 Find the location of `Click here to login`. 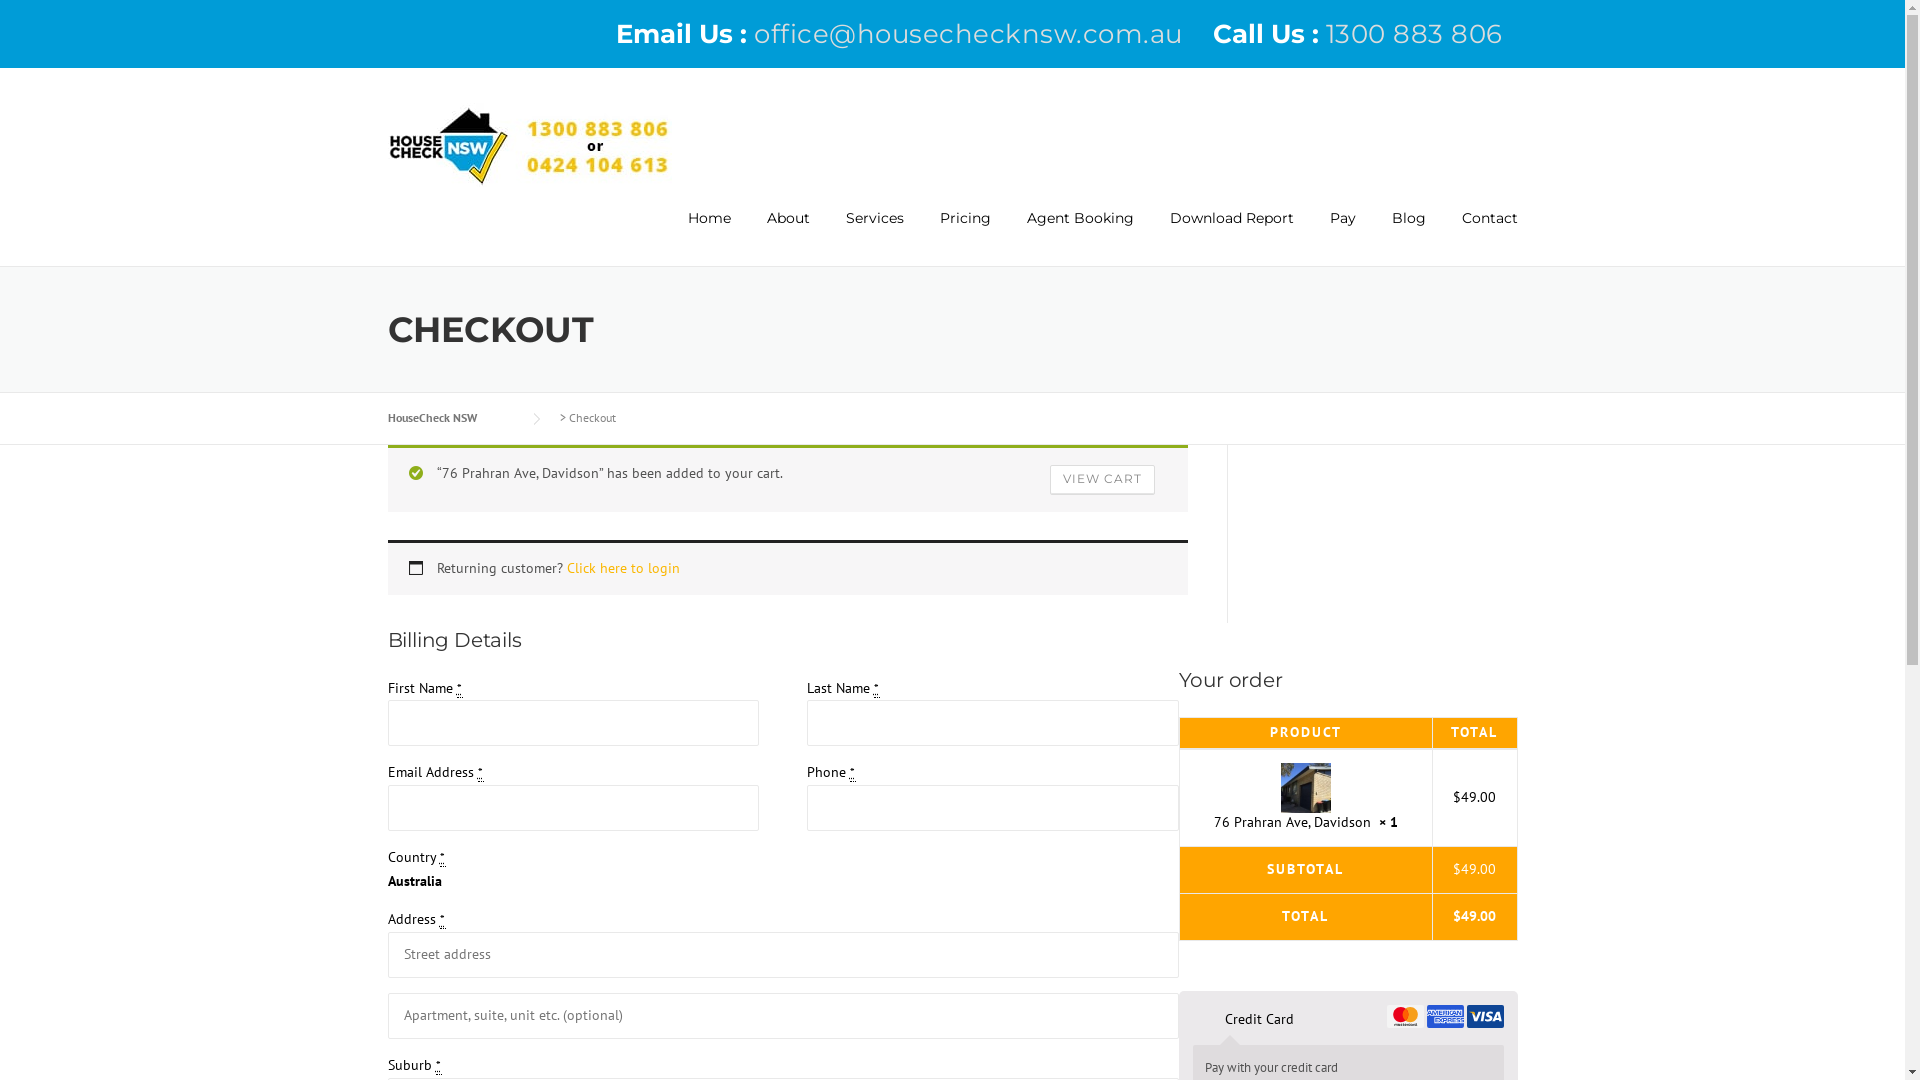

Click here to login is located at coordinates (622, 568).